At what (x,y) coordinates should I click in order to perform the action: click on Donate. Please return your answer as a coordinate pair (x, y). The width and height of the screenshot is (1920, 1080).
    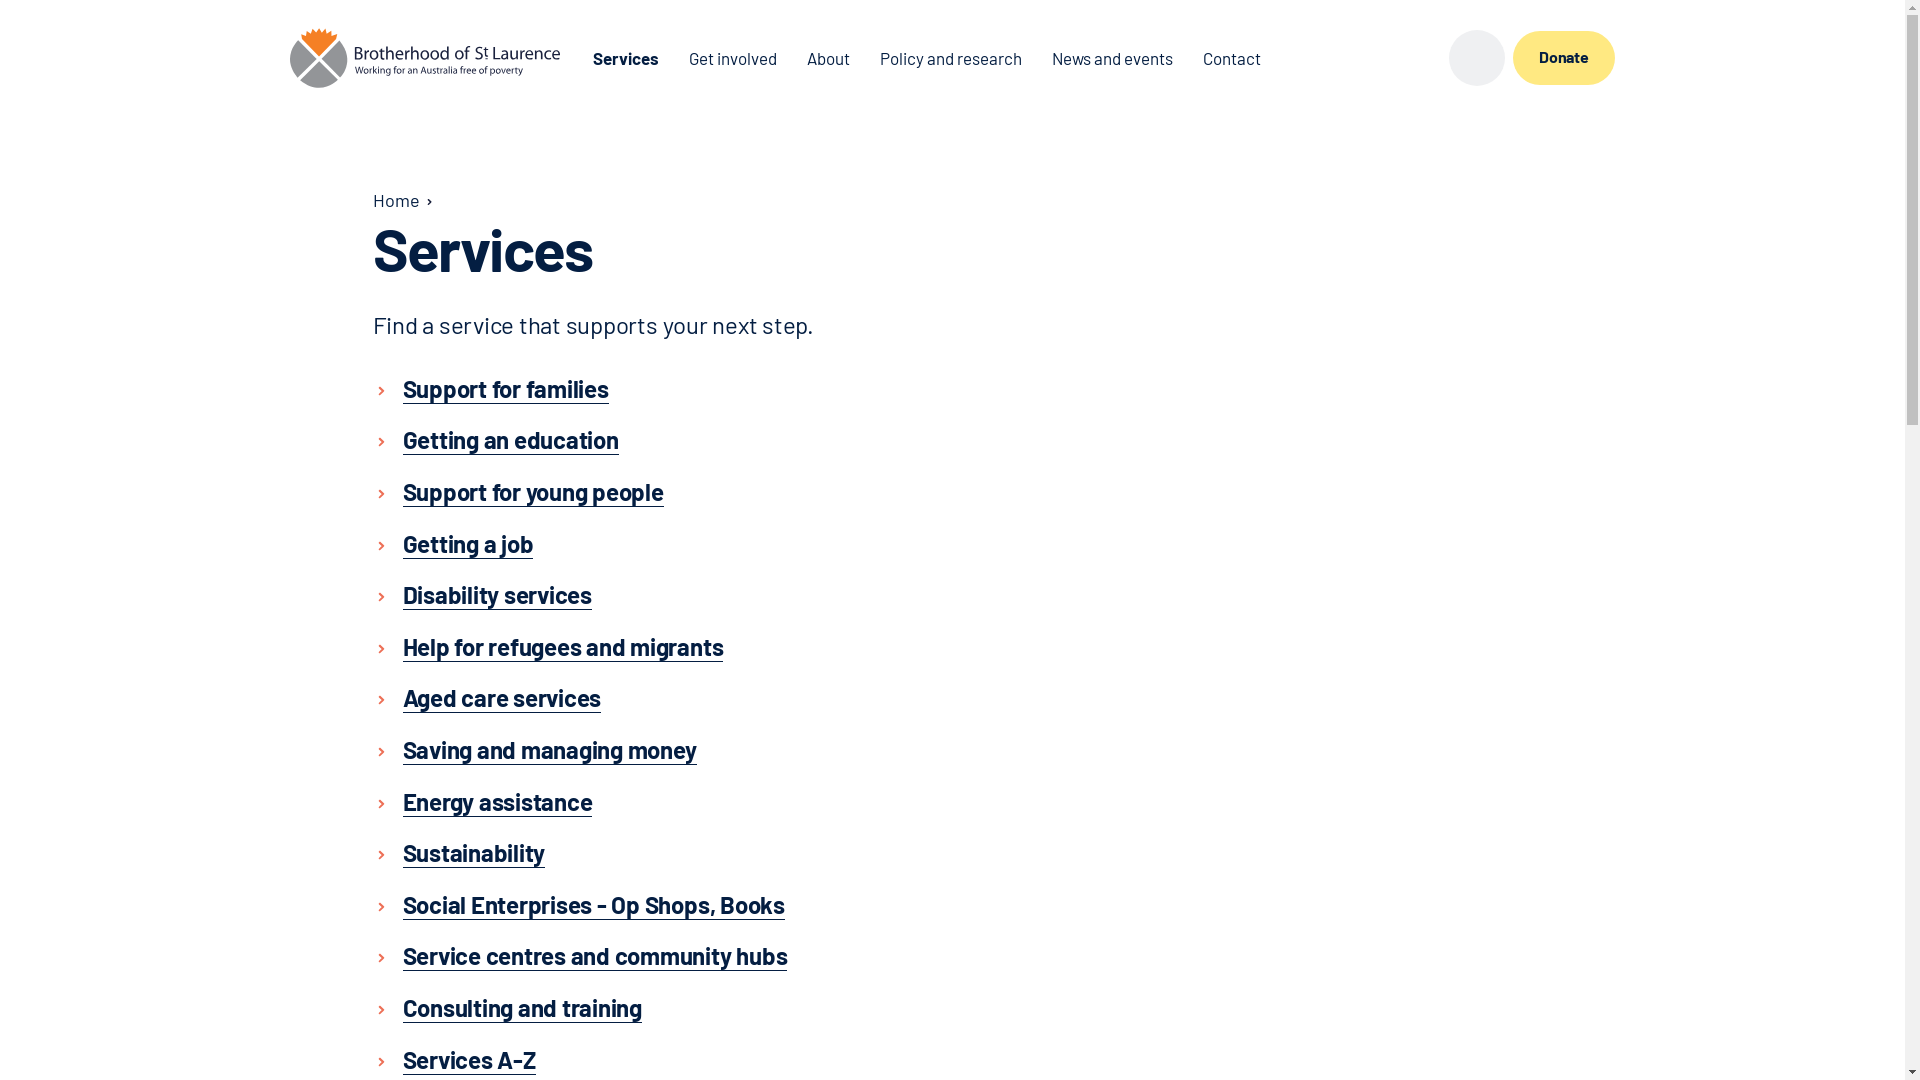
    Looking at the image, I should click on (1564, 58).